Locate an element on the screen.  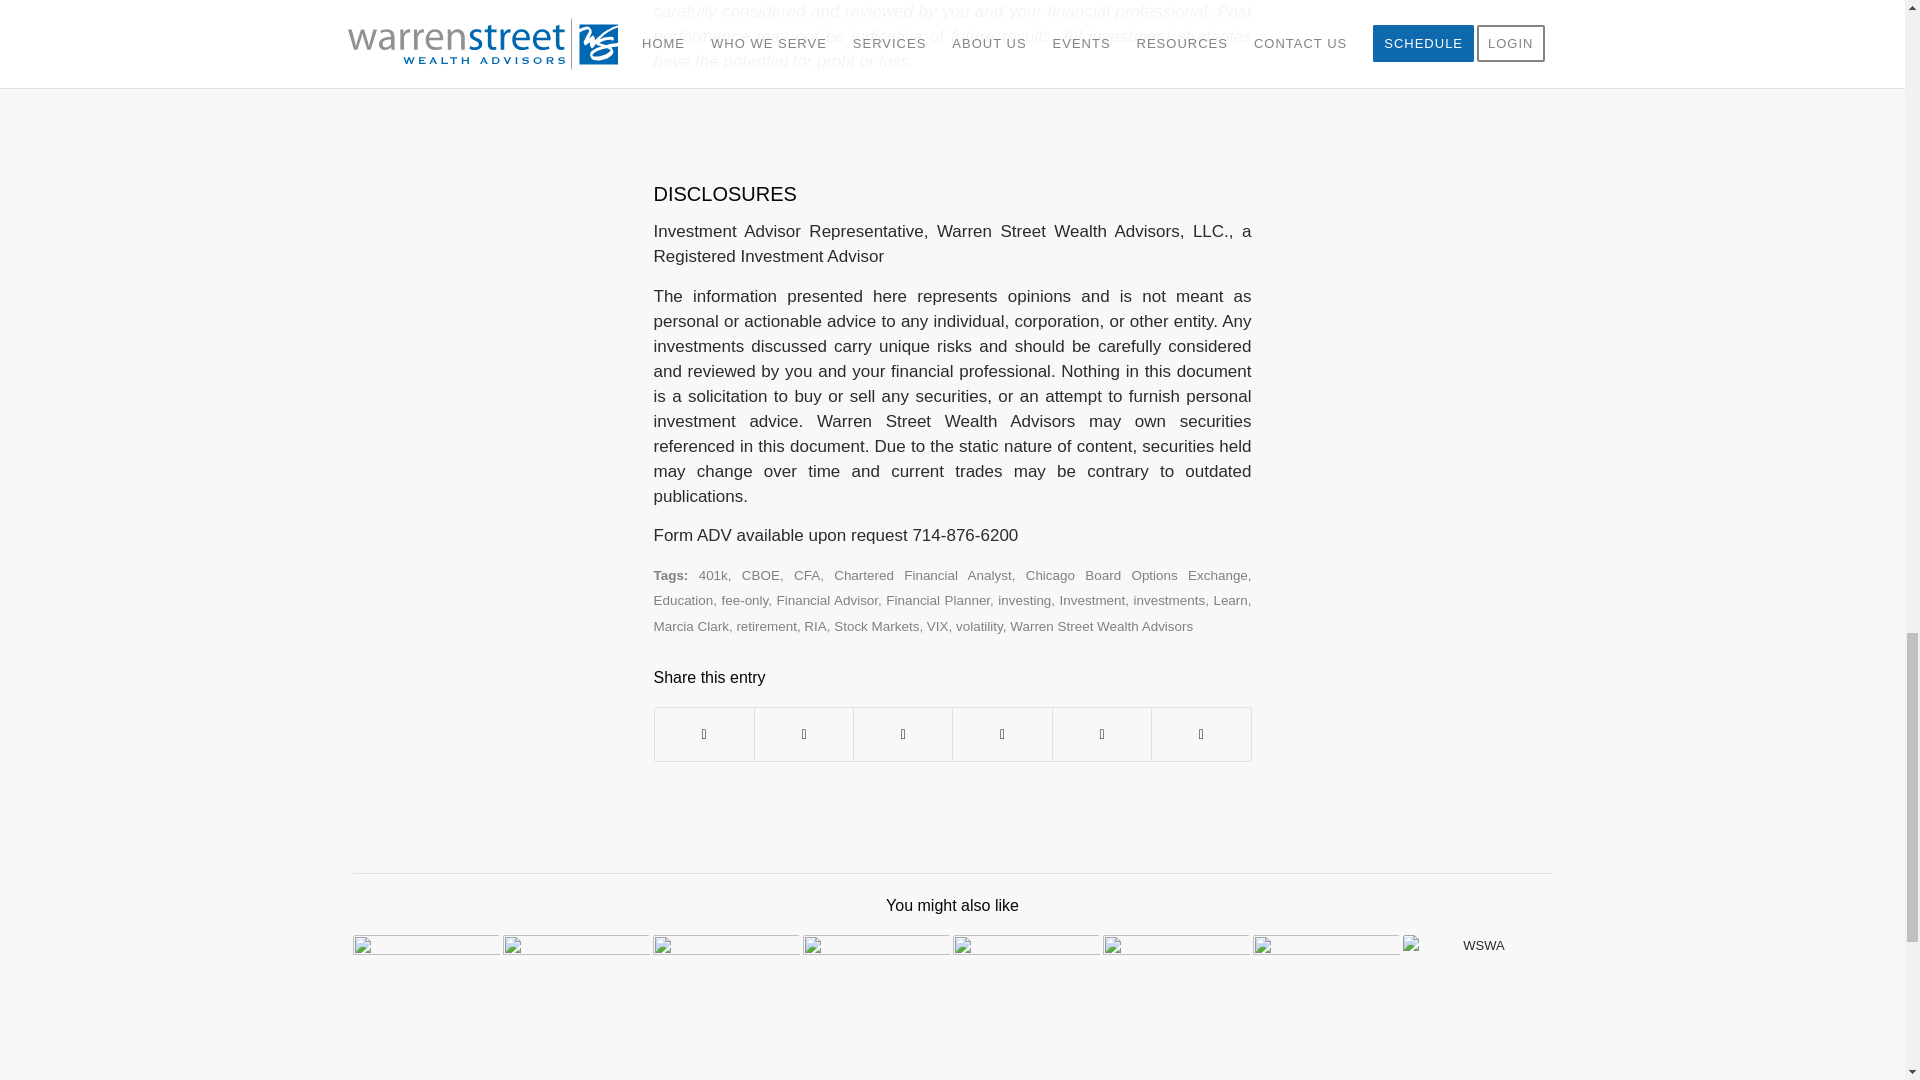
401k is located at coordinates (712, 576).